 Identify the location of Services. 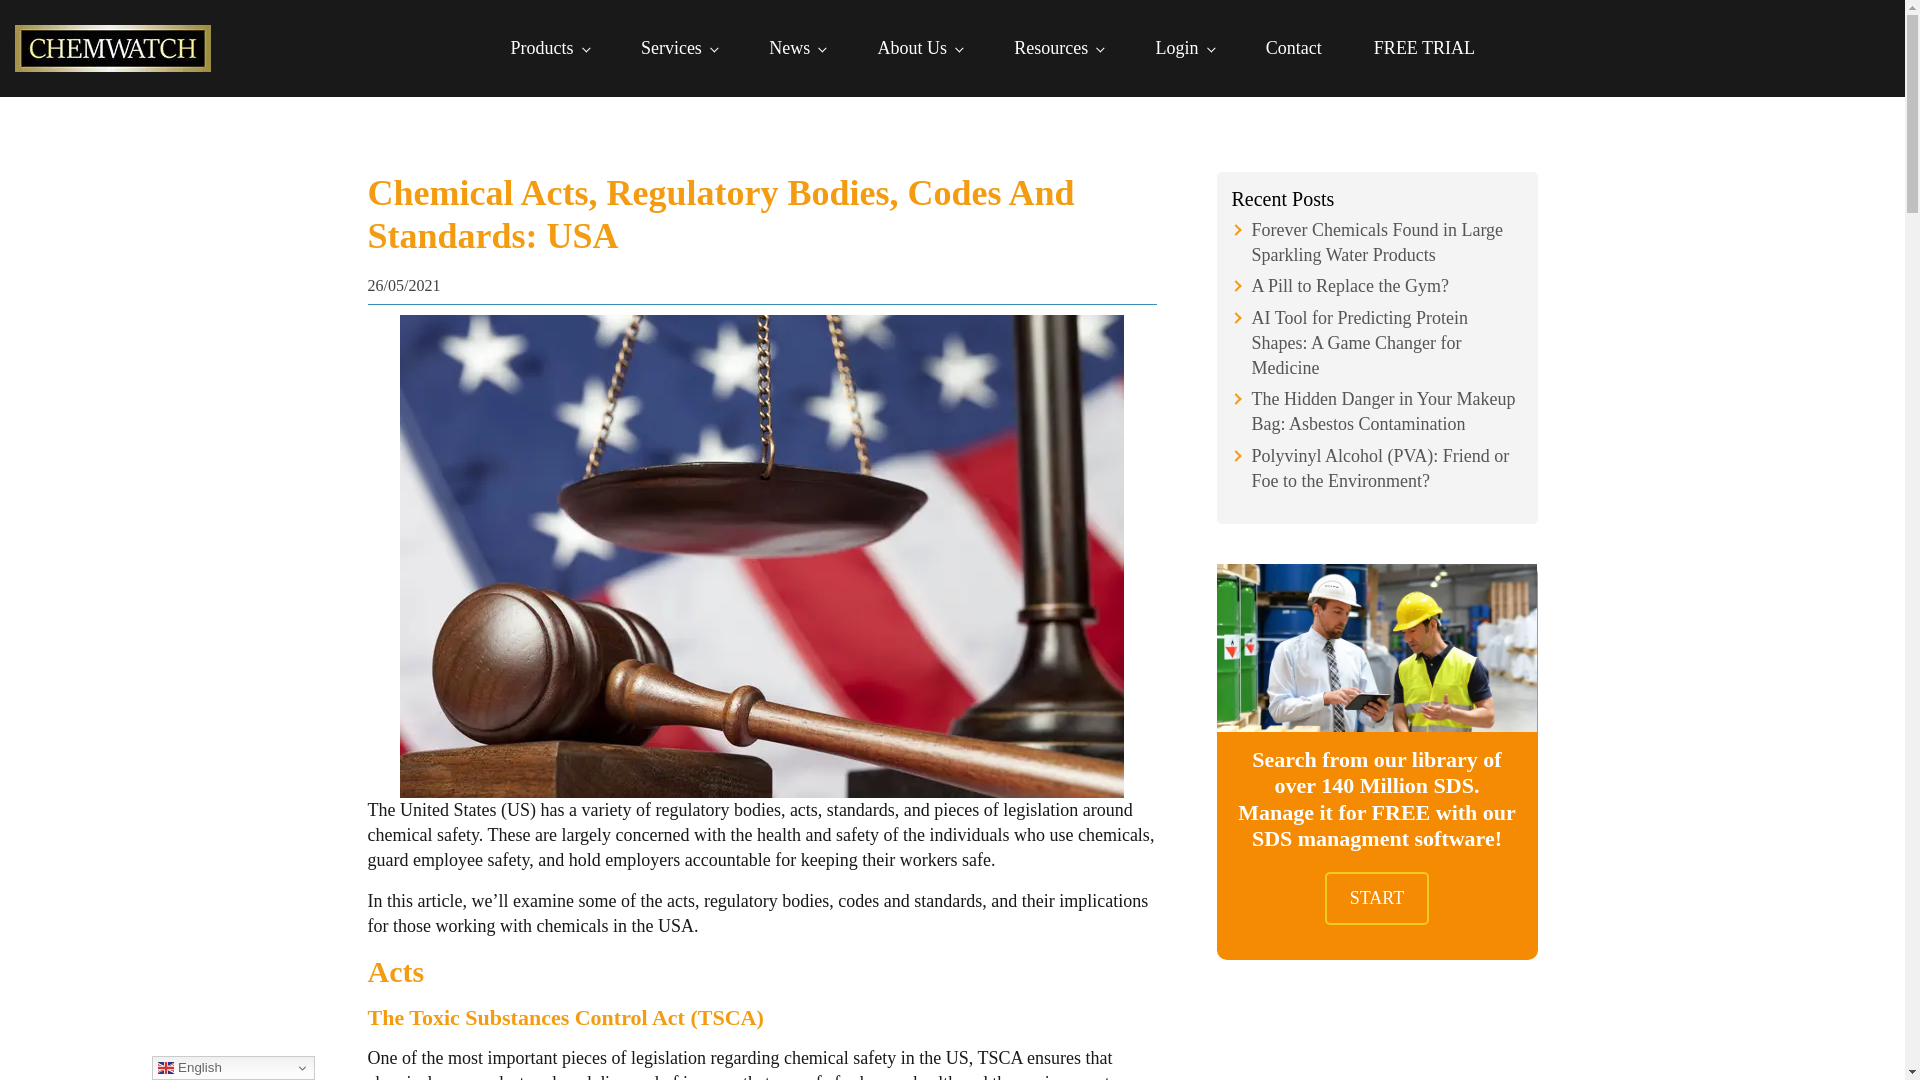
(678, 48).